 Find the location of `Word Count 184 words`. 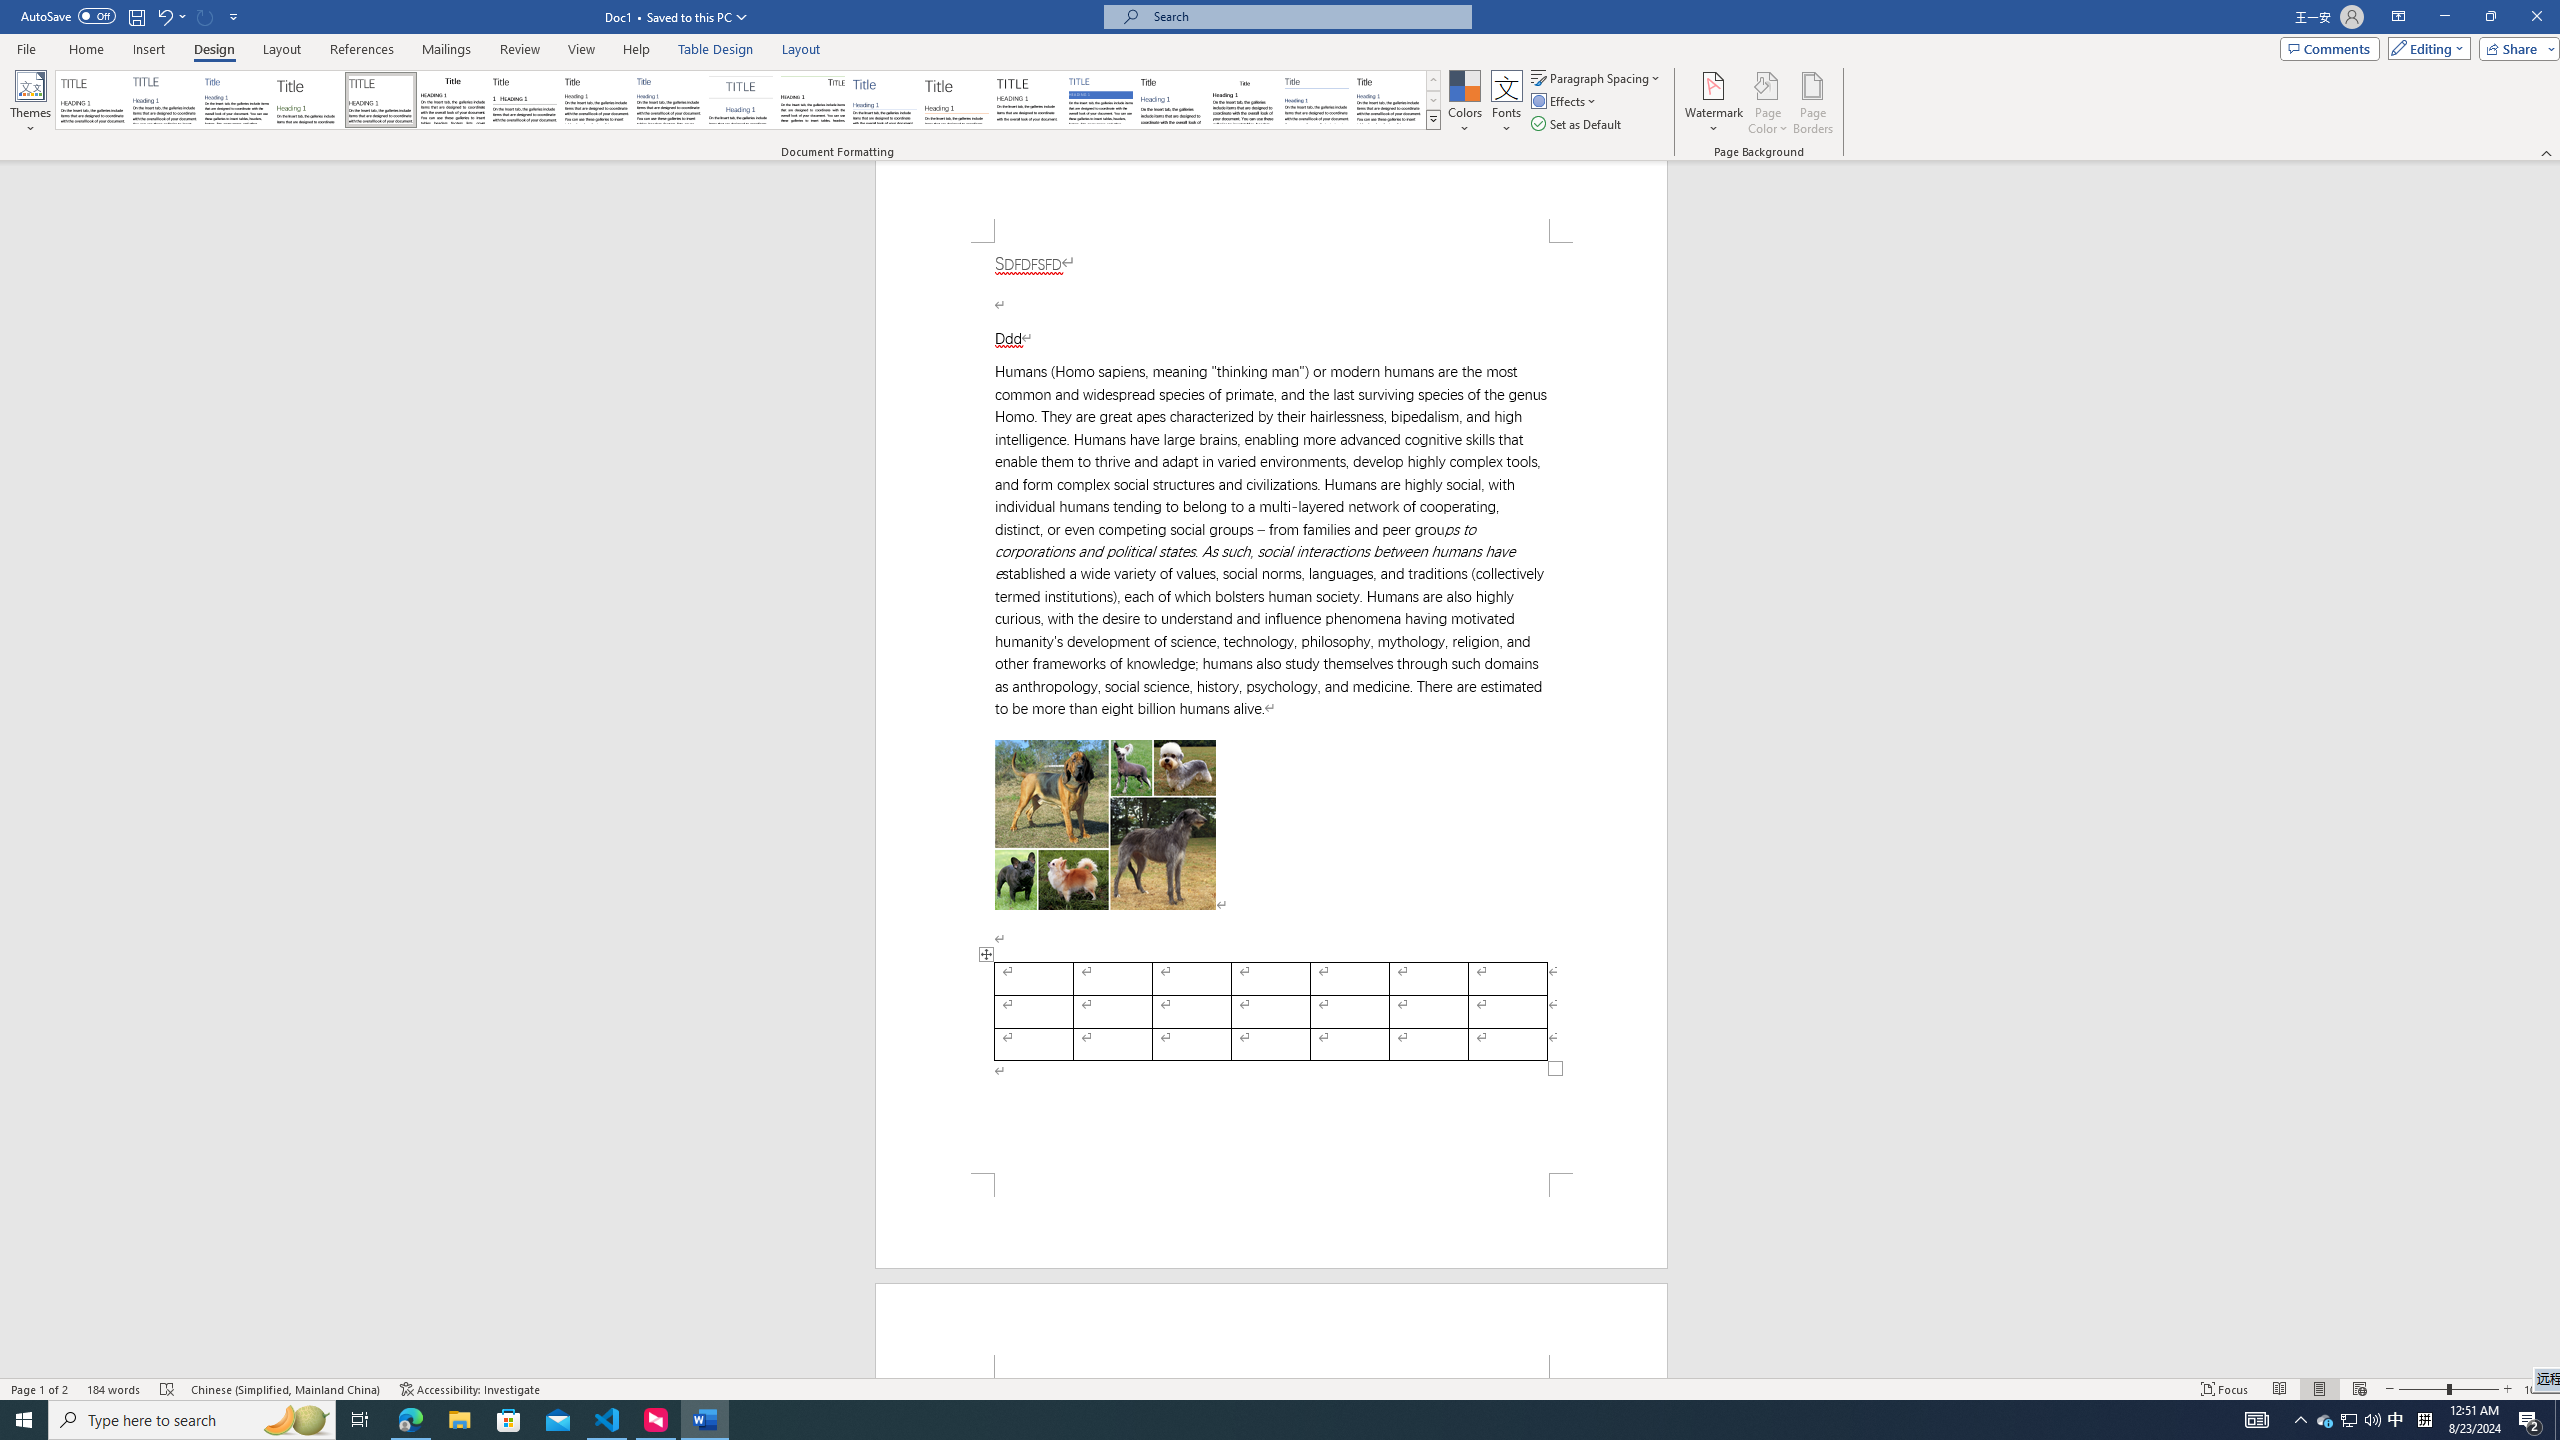

Word Count 184 words is located at coordinates (114, 1389).